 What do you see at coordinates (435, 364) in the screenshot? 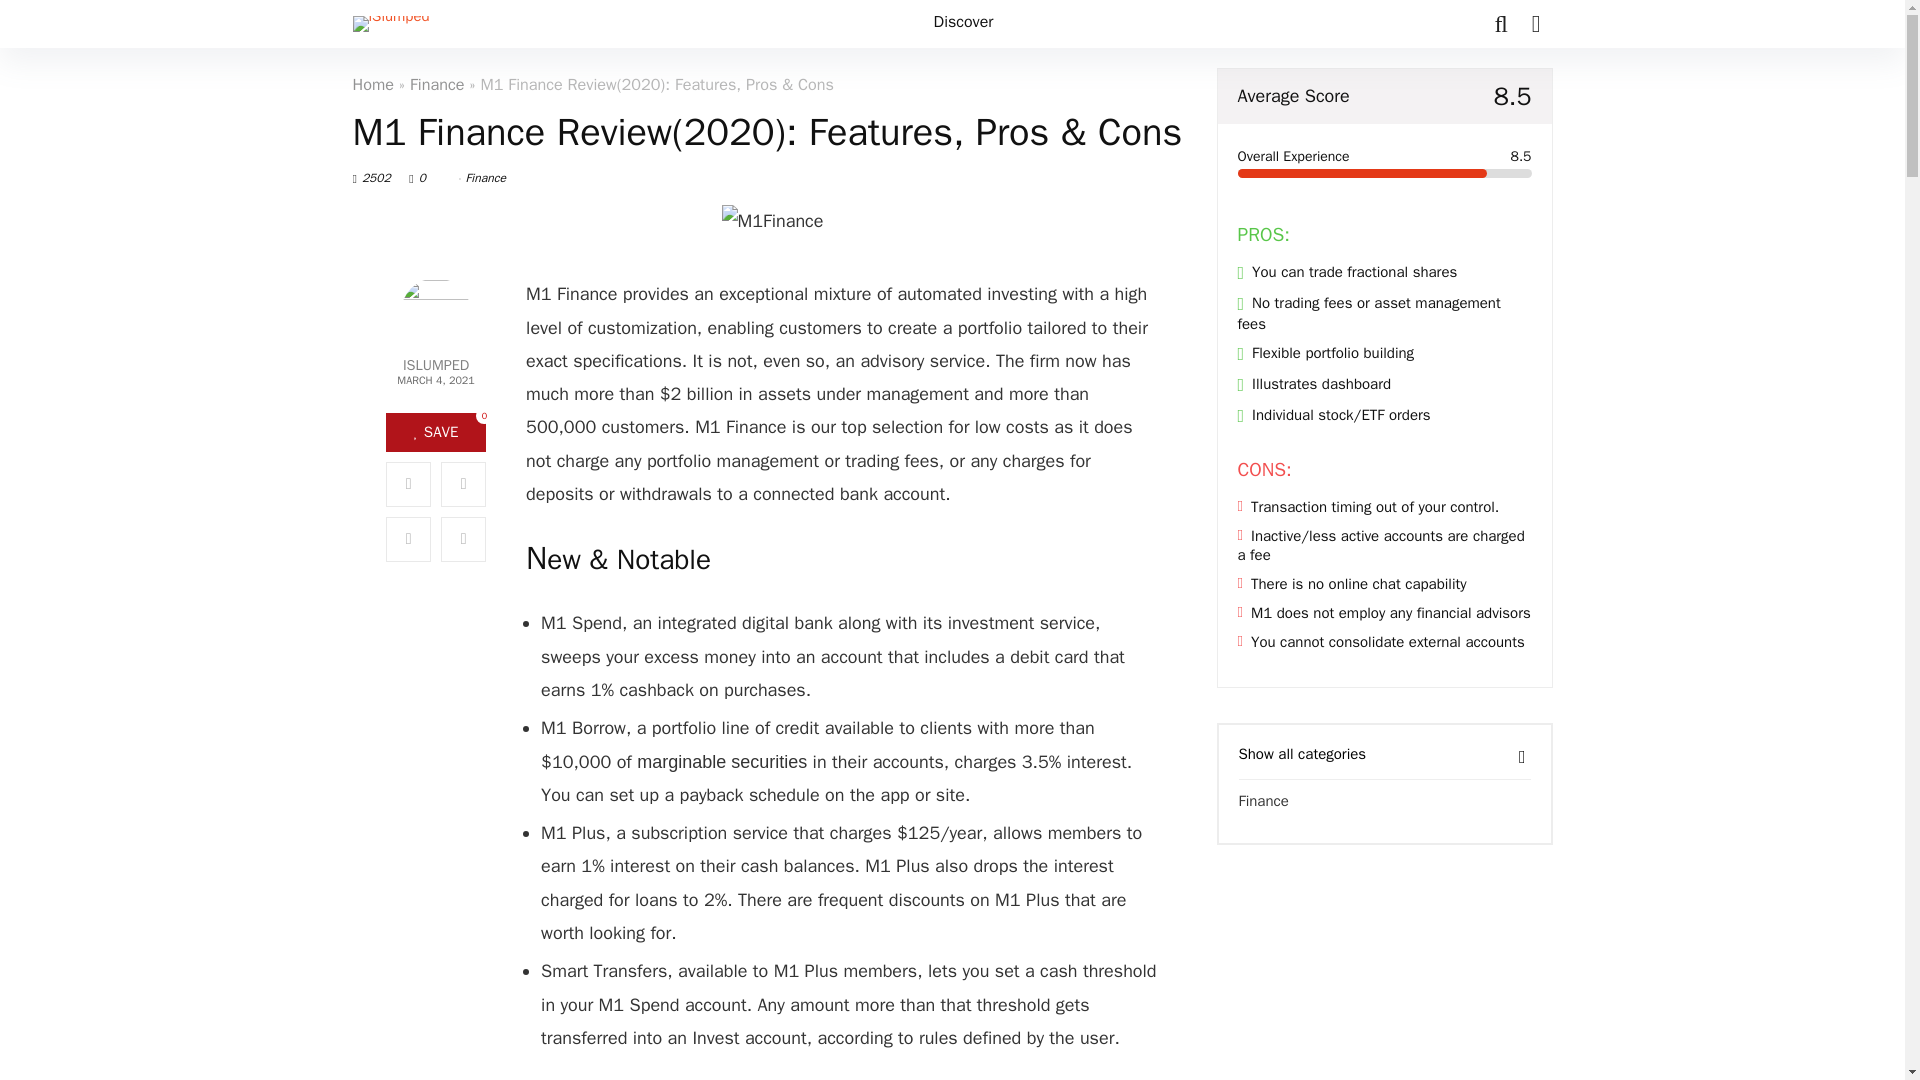
I see `ISLUMPED` at bounding box center [435, 364].